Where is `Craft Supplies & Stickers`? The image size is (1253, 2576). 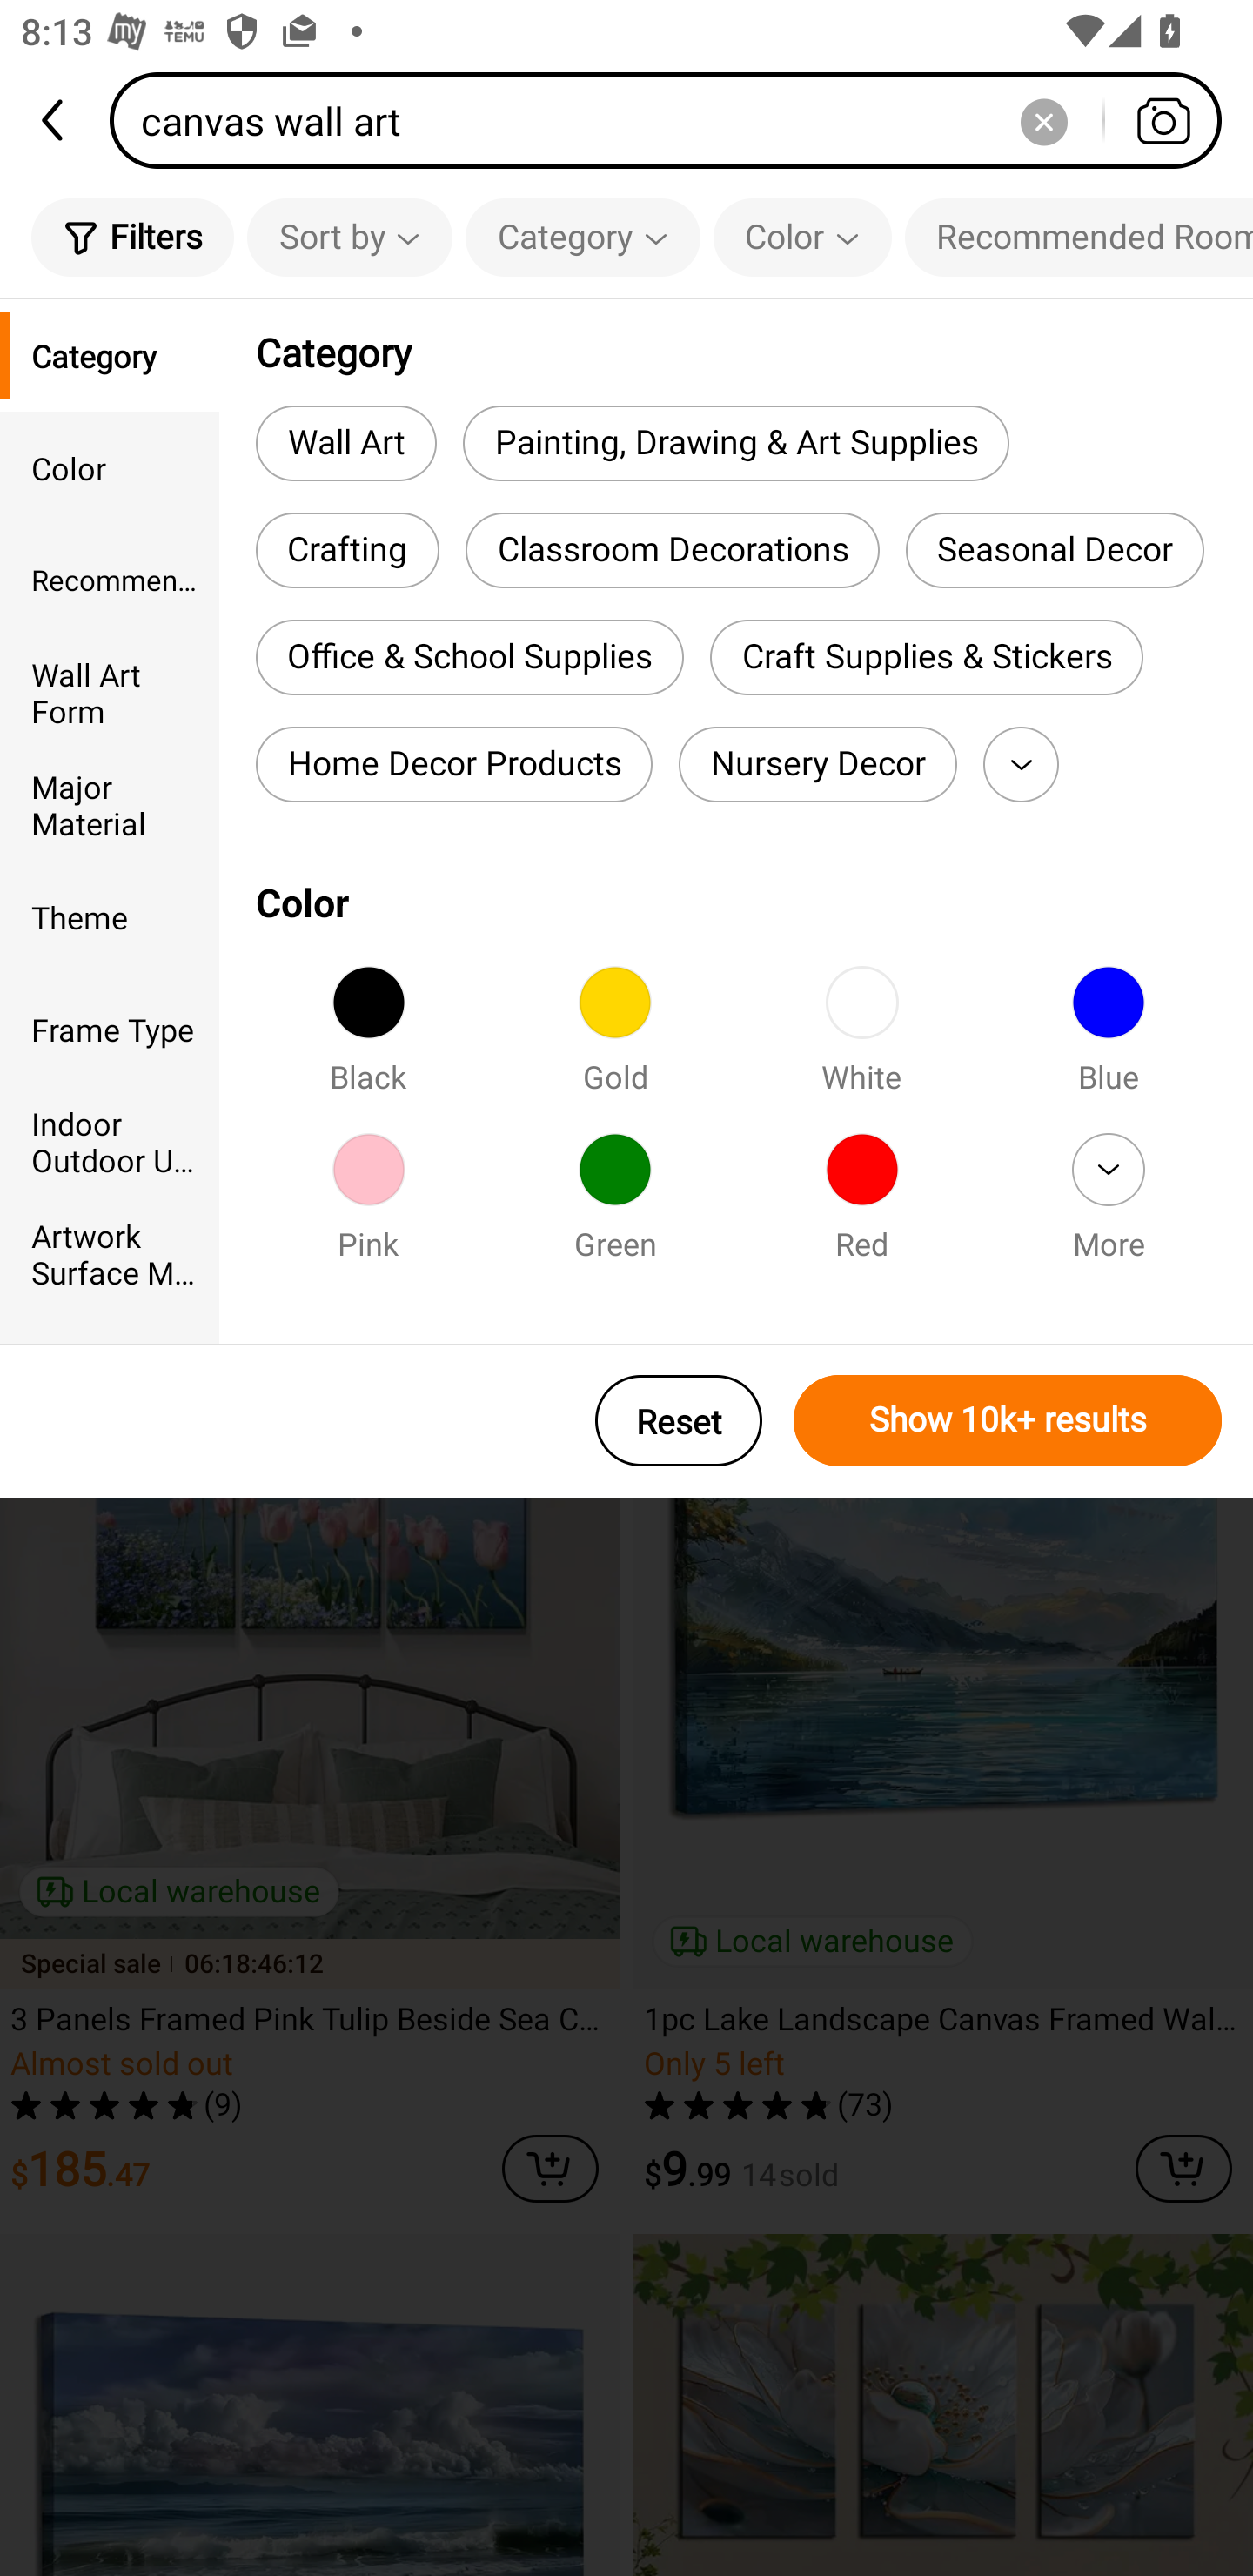 Craft Supplies & Stickers is located at coordinates (926, 658).